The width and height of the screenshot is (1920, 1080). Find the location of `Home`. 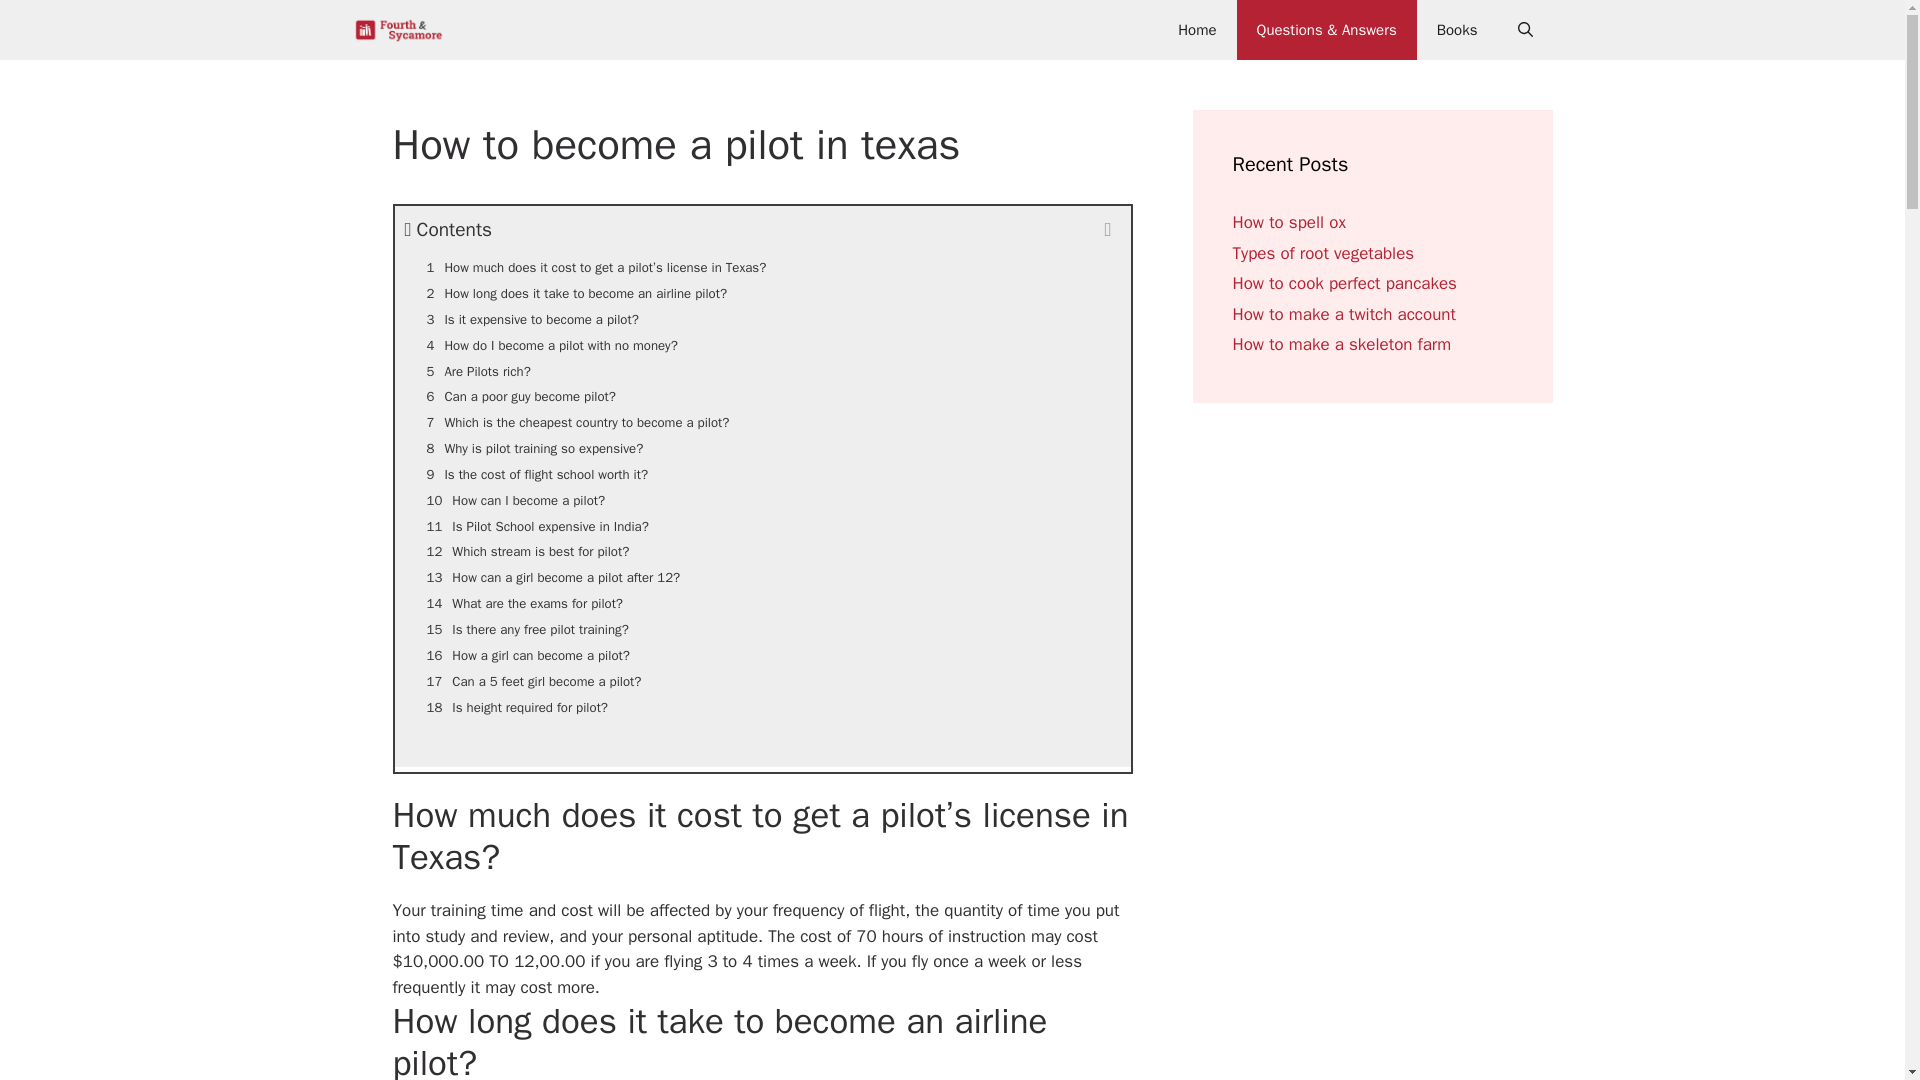

Home is located at coordinates (1196, 30).